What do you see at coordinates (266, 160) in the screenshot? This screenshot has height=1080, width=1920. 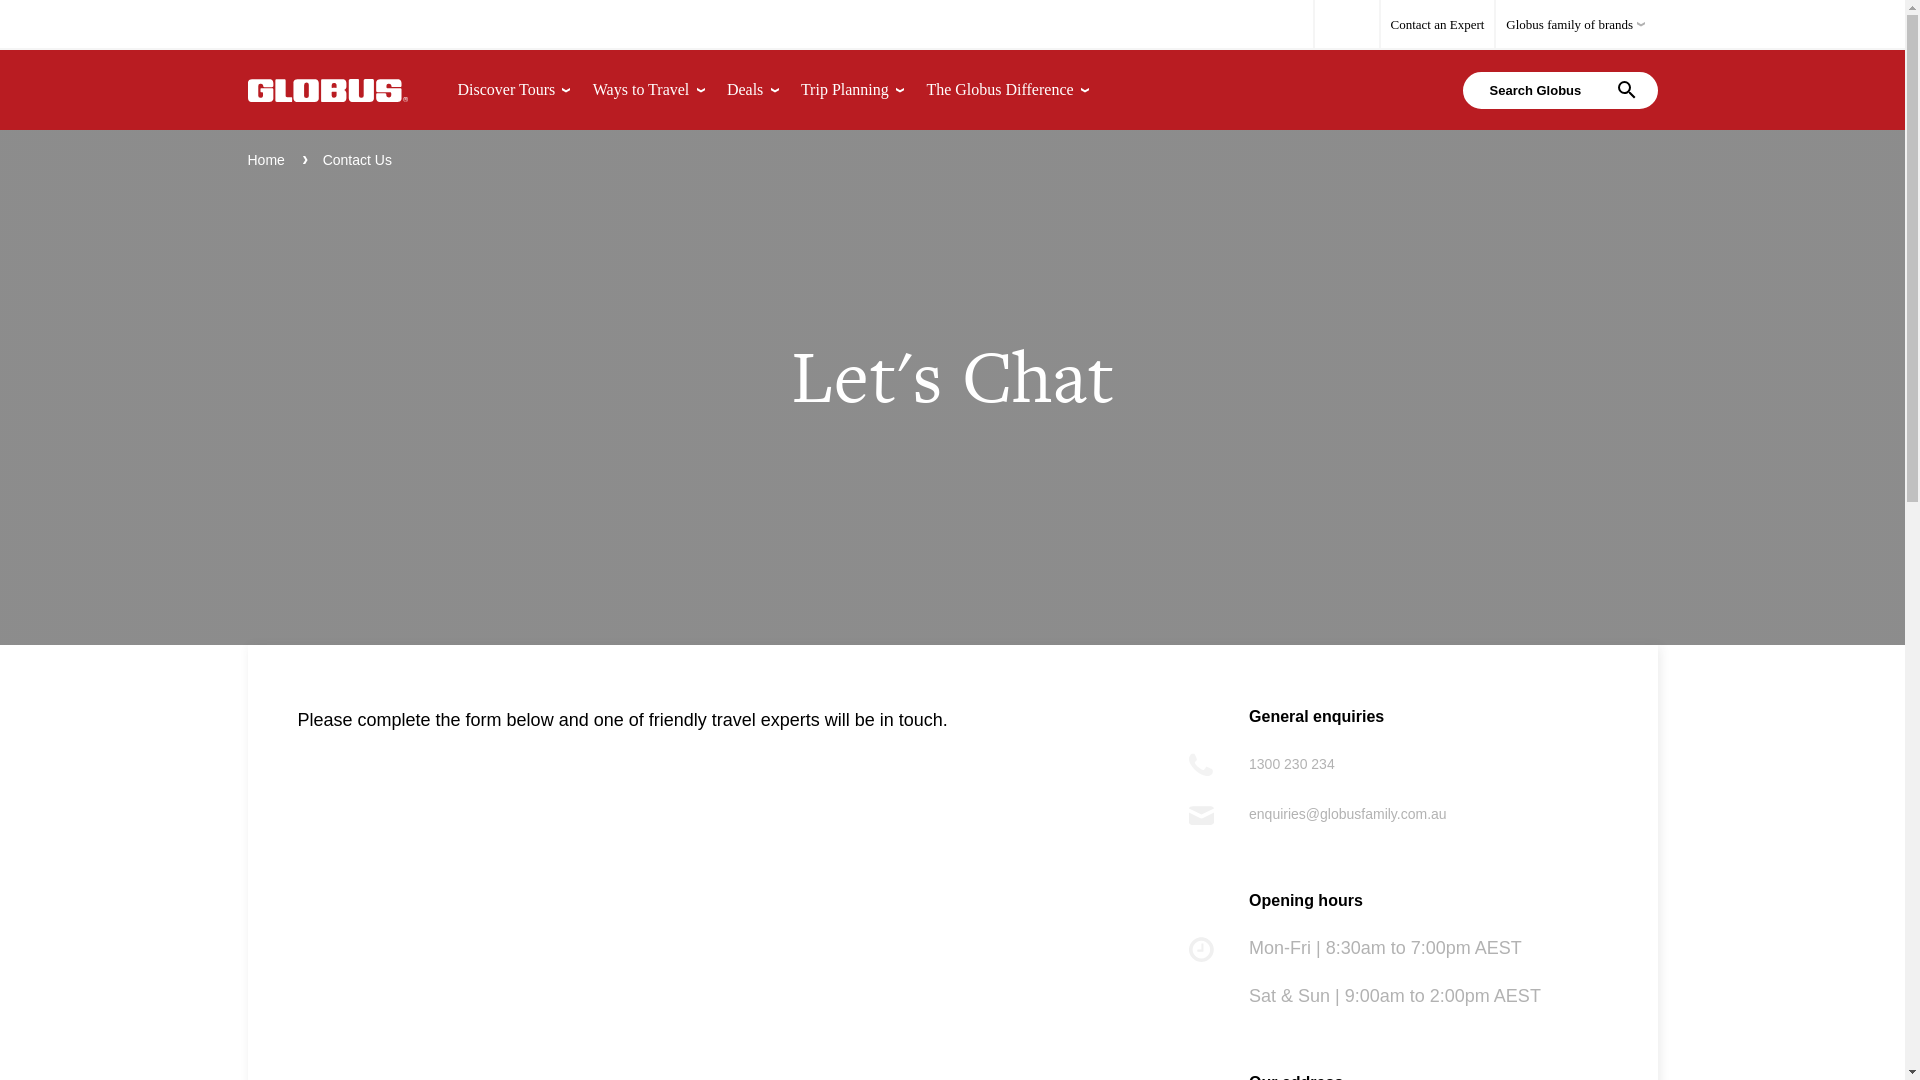 I see `Home` at bounding box center [266, 160].